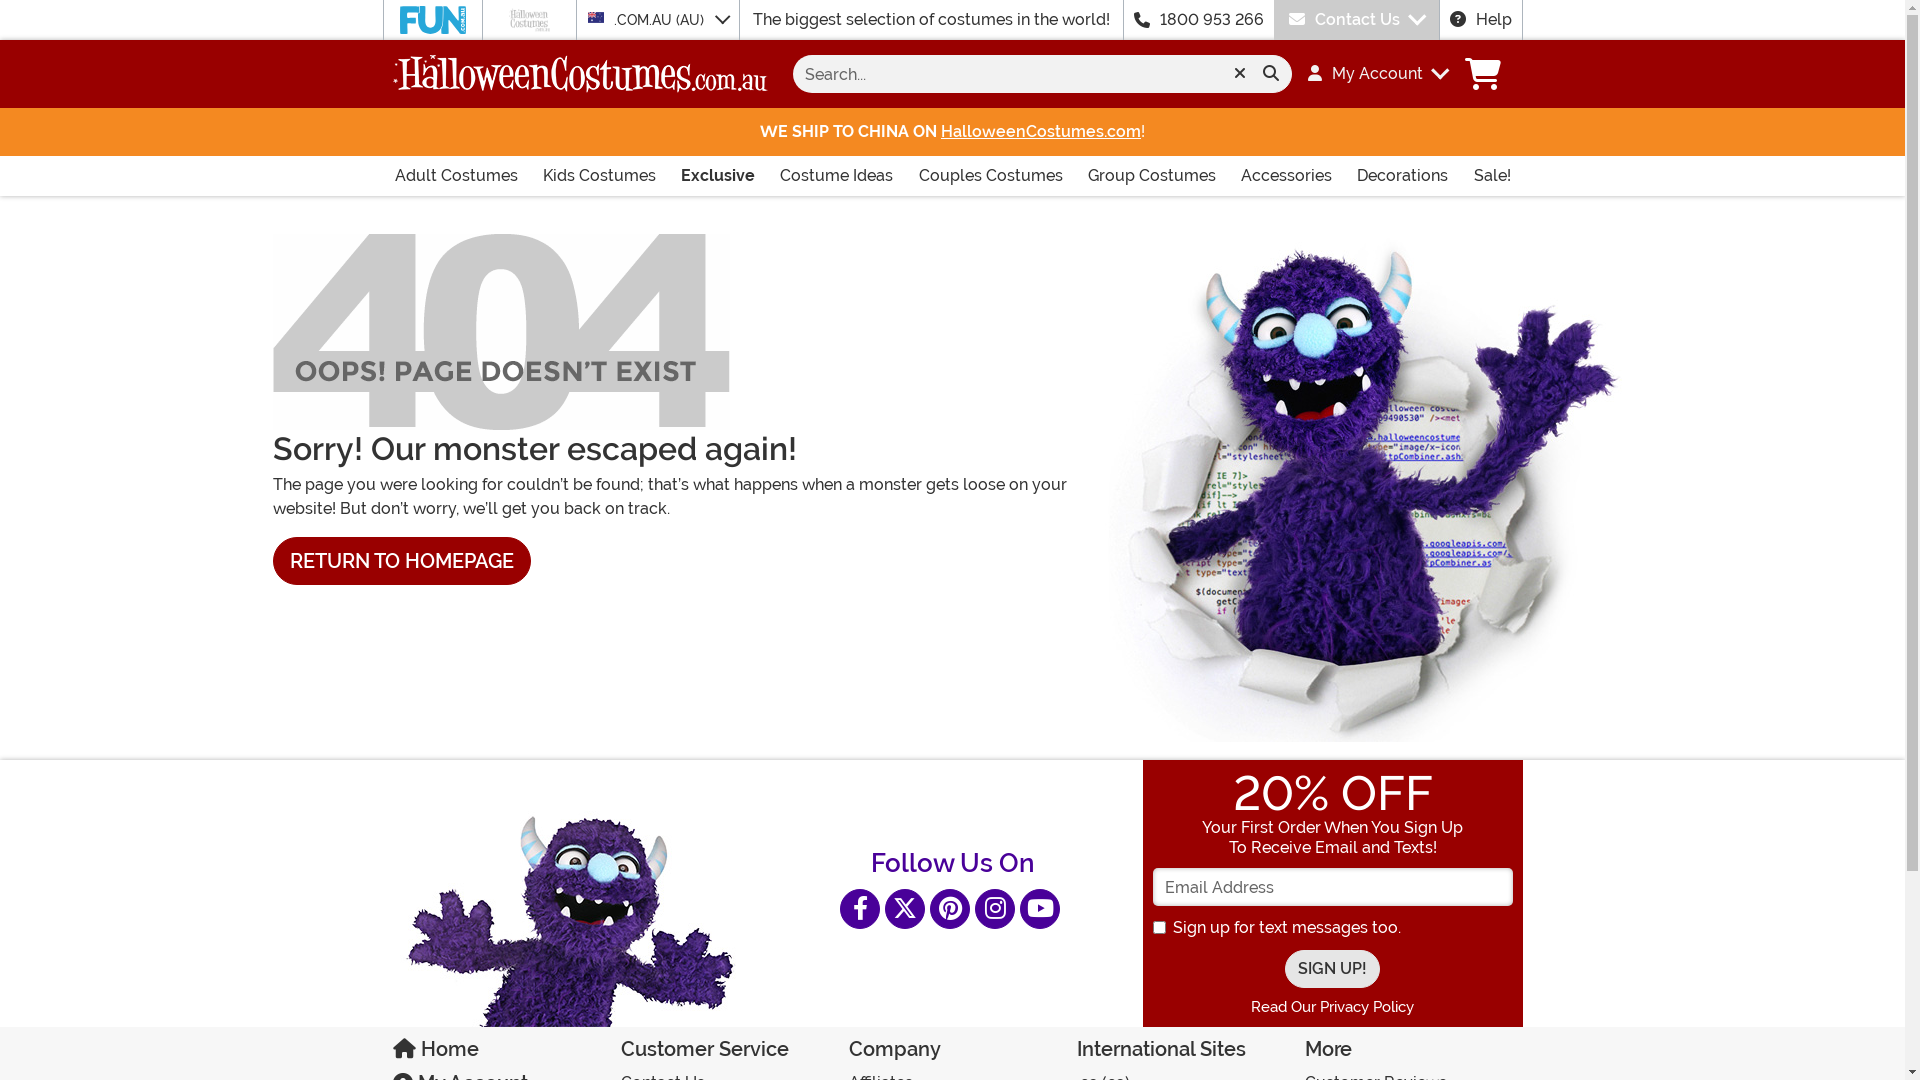  I want to click on Sale!, so click(1492, 176).